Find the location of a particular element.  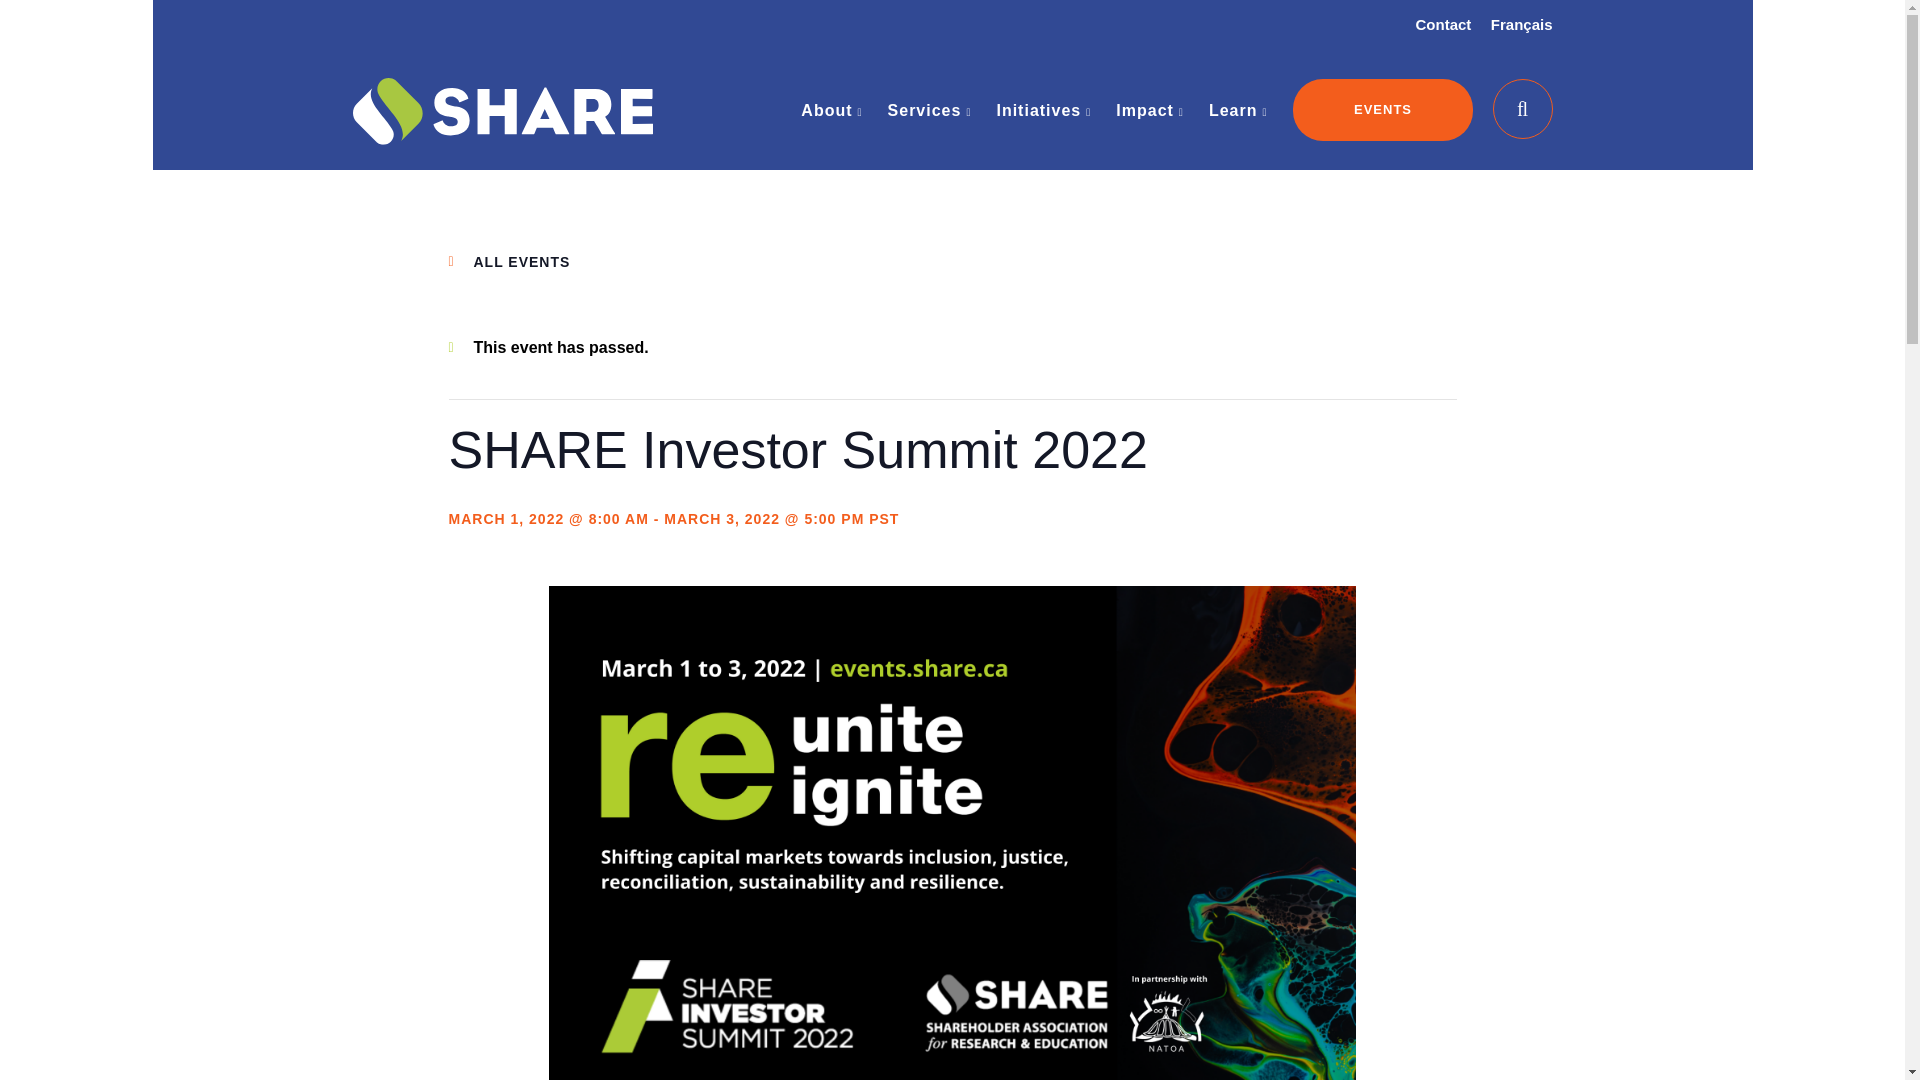

Contact is located at coordinates (1444, 24).